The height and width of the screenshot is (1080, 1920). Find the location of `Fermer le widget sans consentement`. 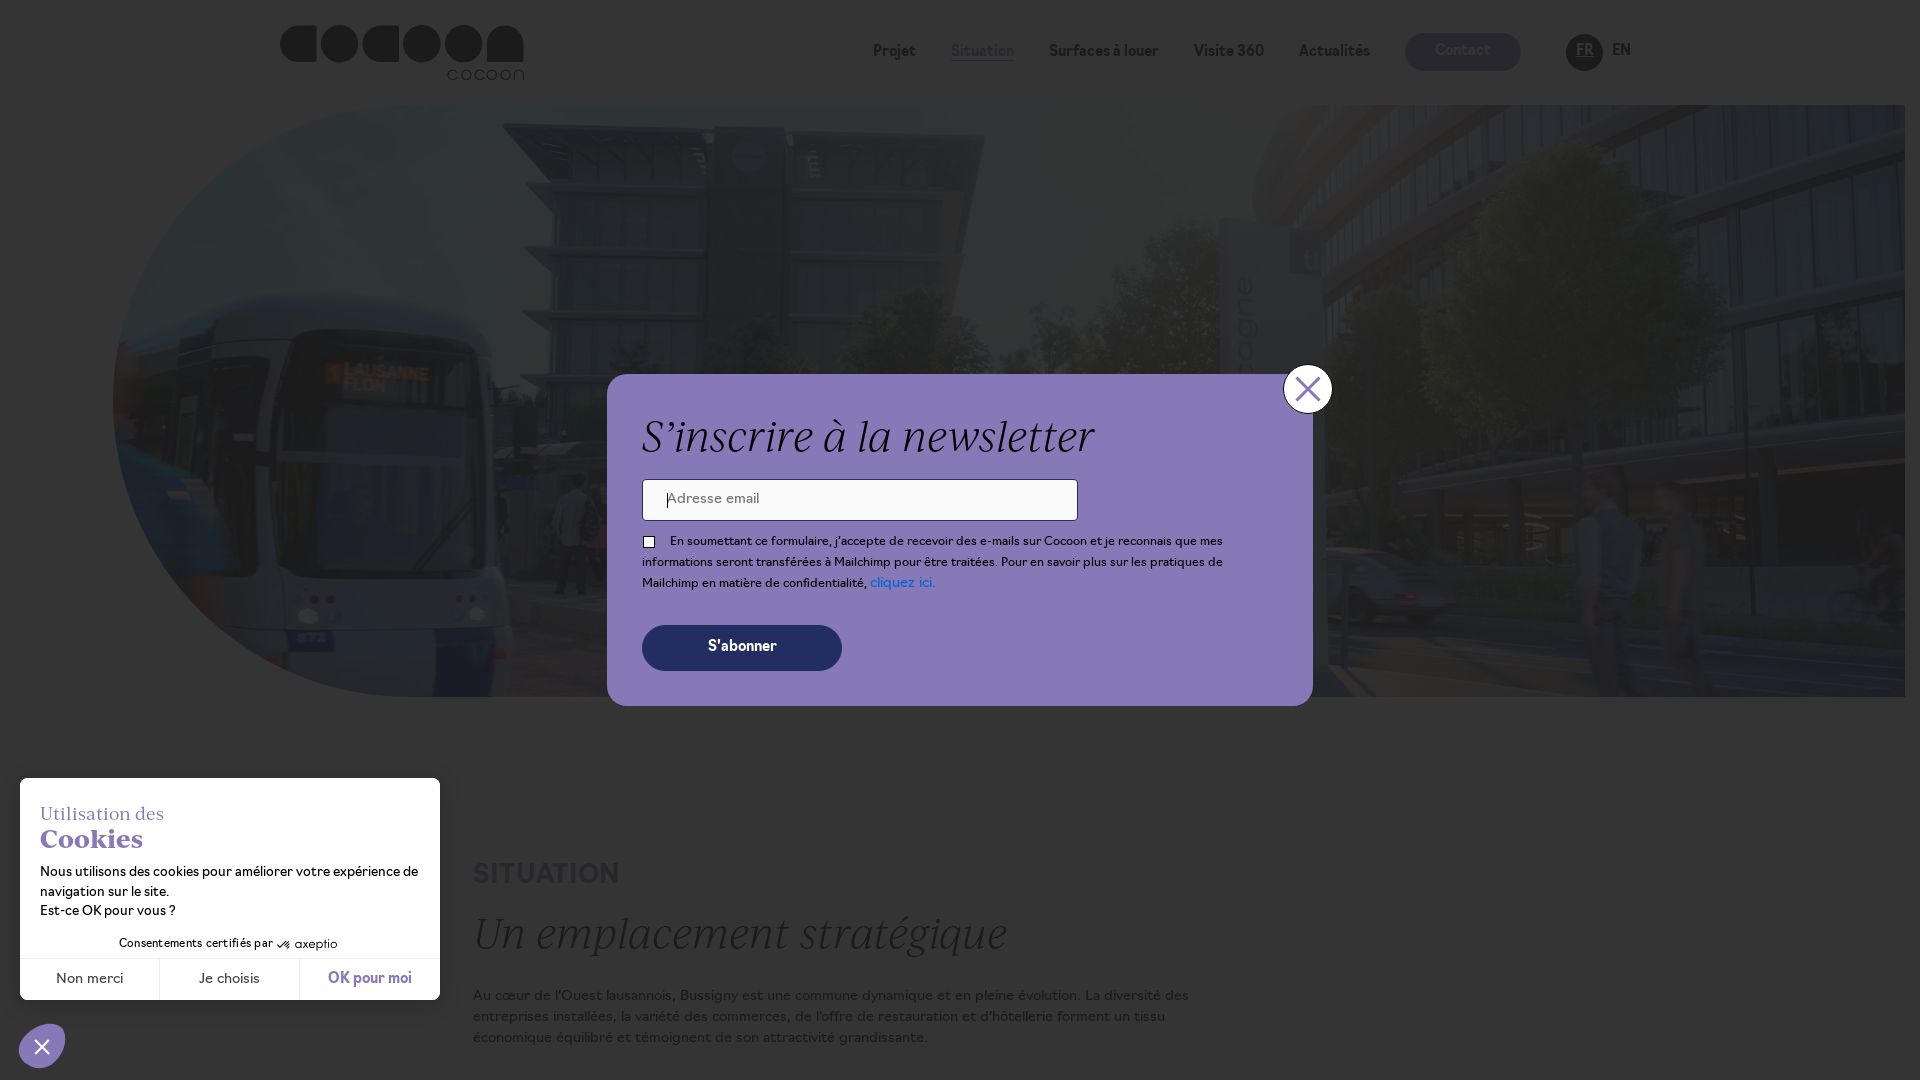

Fermer le widget sans consentement is located at coordinates (42, 1046).